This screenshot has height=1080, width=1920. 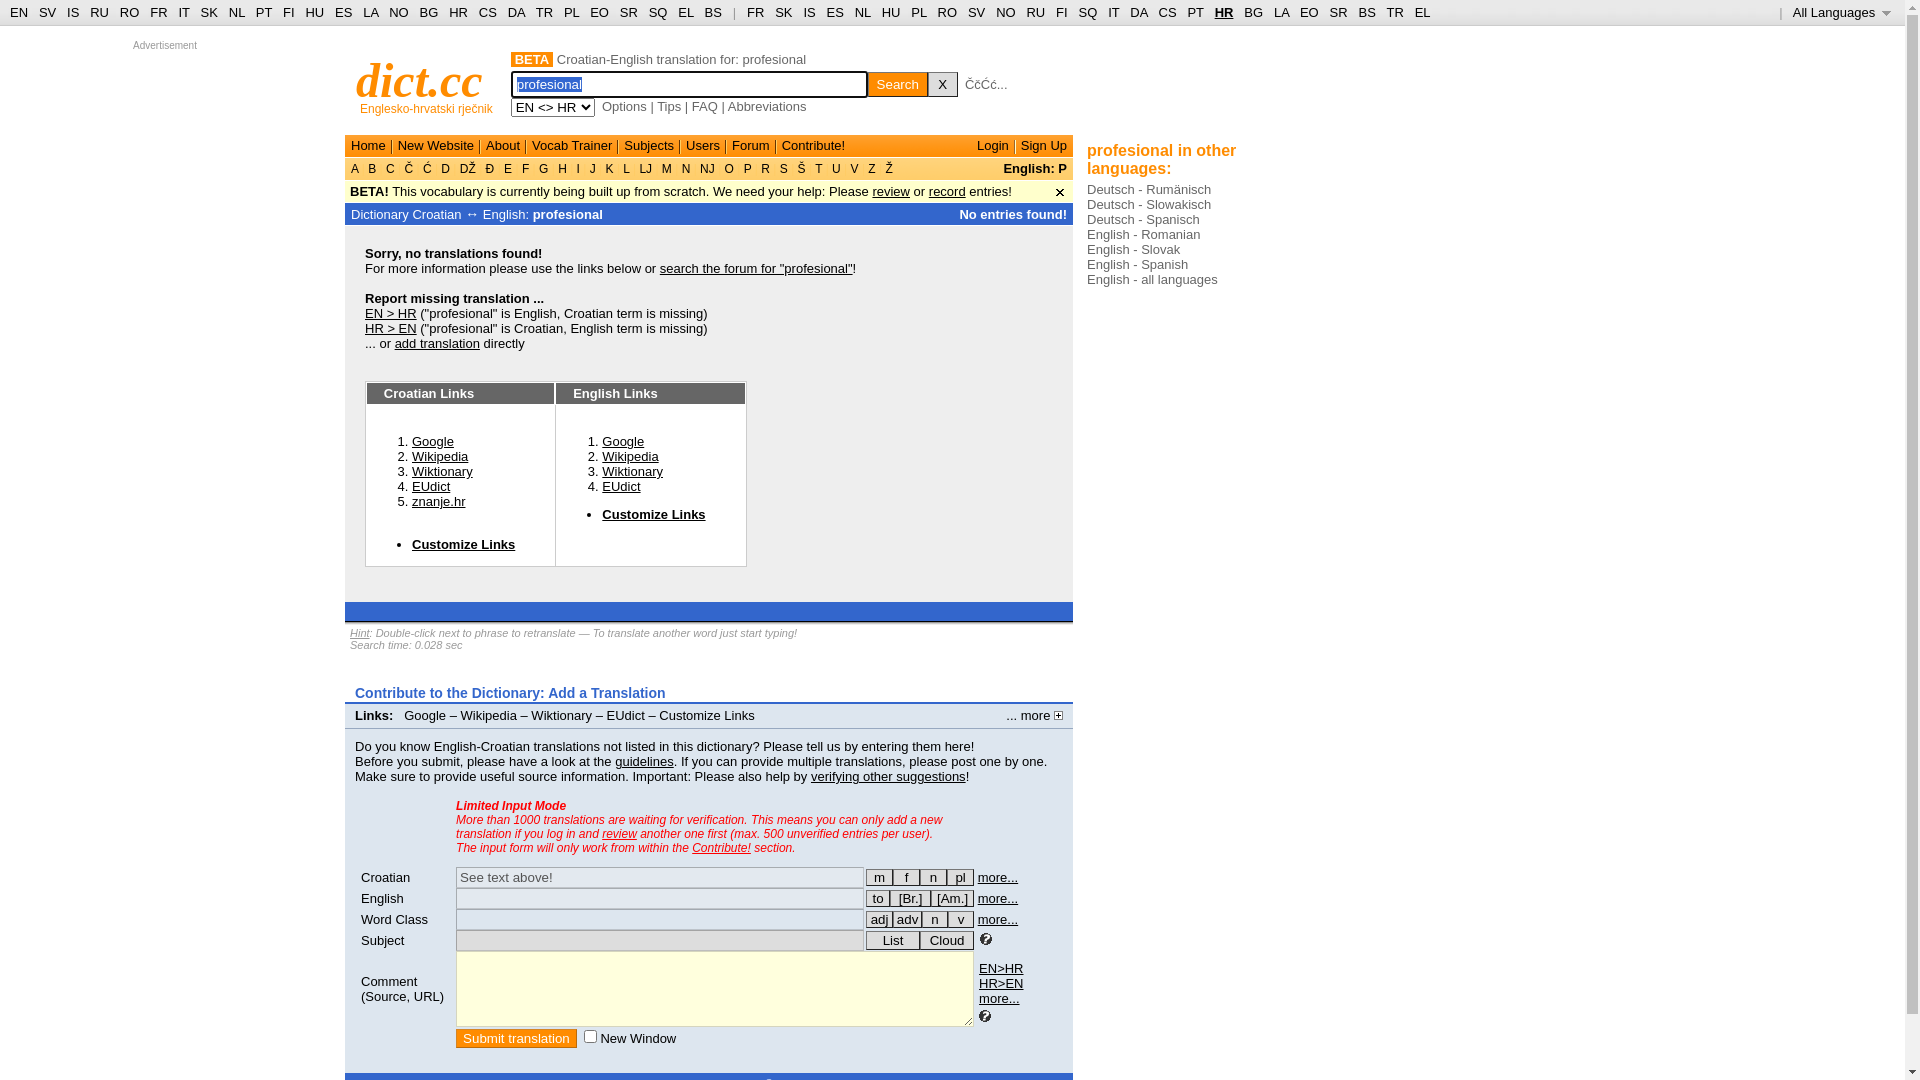 I want to click on H, so click(x=562, y=169).